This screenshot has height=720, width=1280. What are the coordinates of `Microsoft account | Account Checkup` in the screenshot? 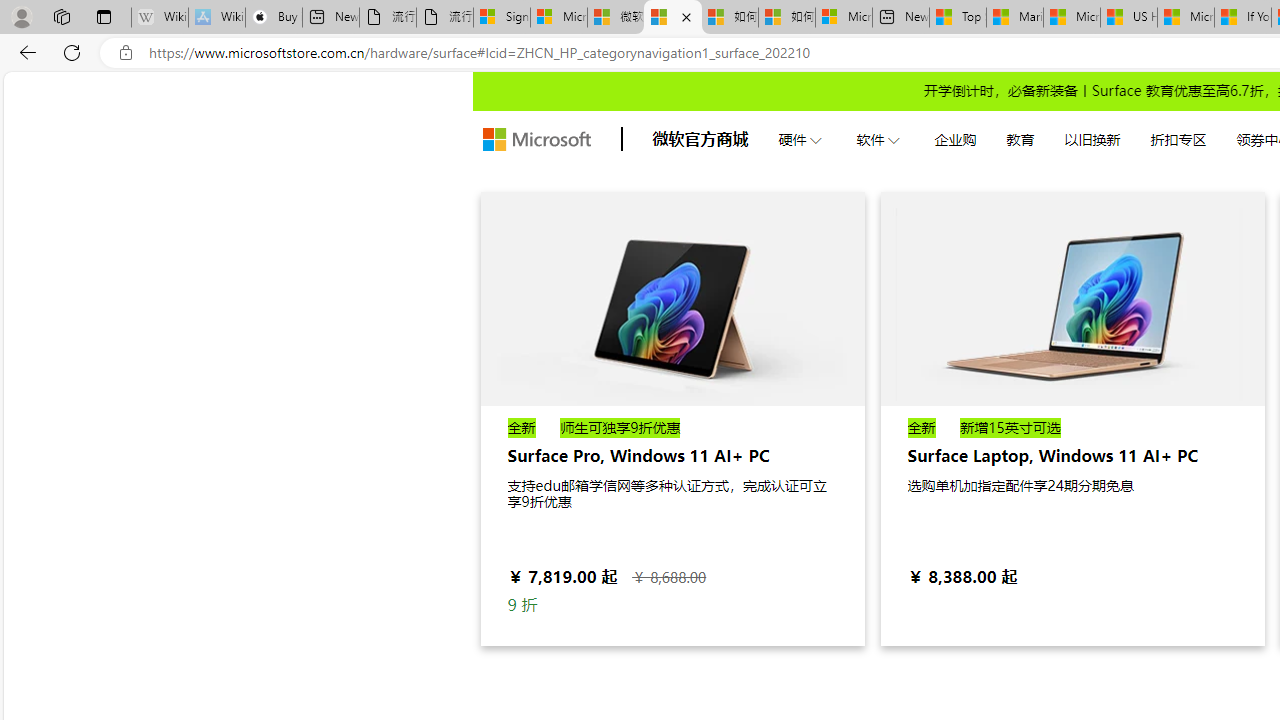 It's located at (843, 18).